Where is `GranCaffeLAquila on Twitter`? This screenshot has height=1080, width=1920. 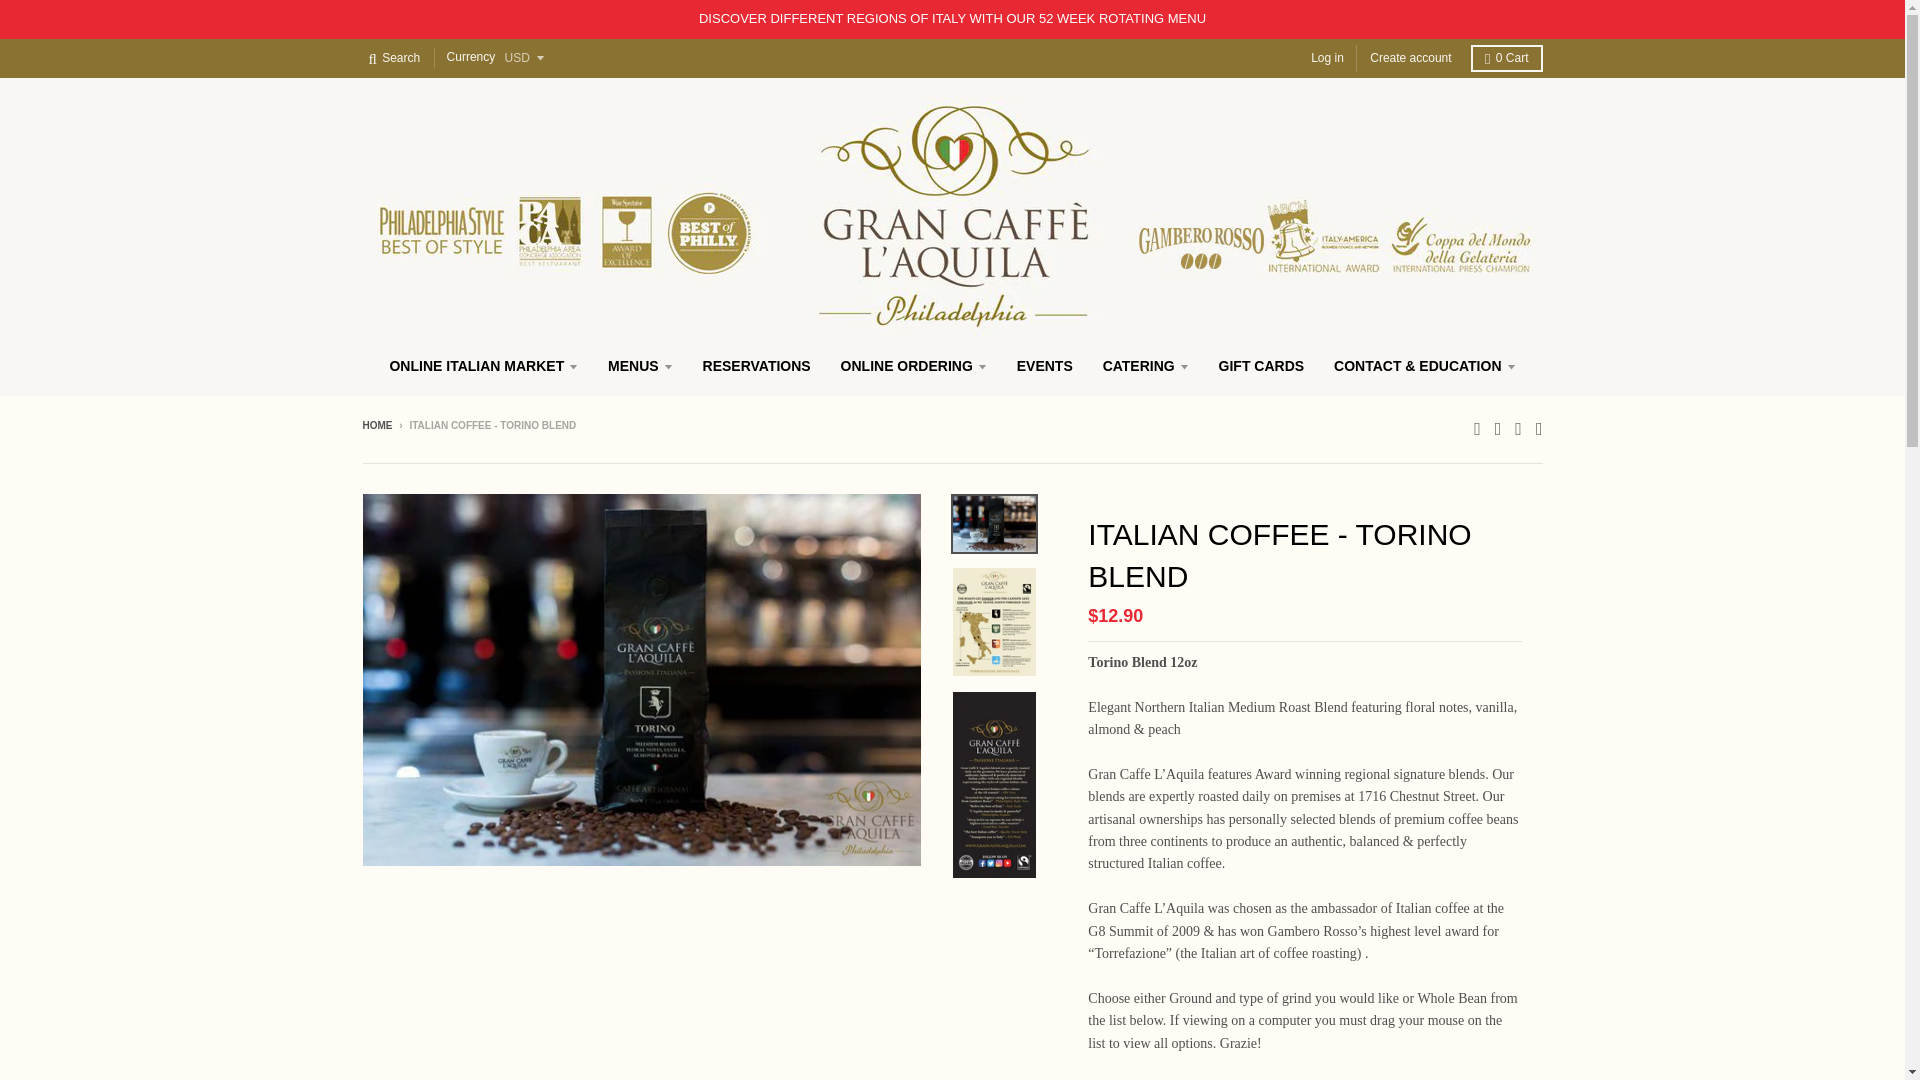 GranCaffeLAquila on Twitter is located at coordinates (1477, 426).